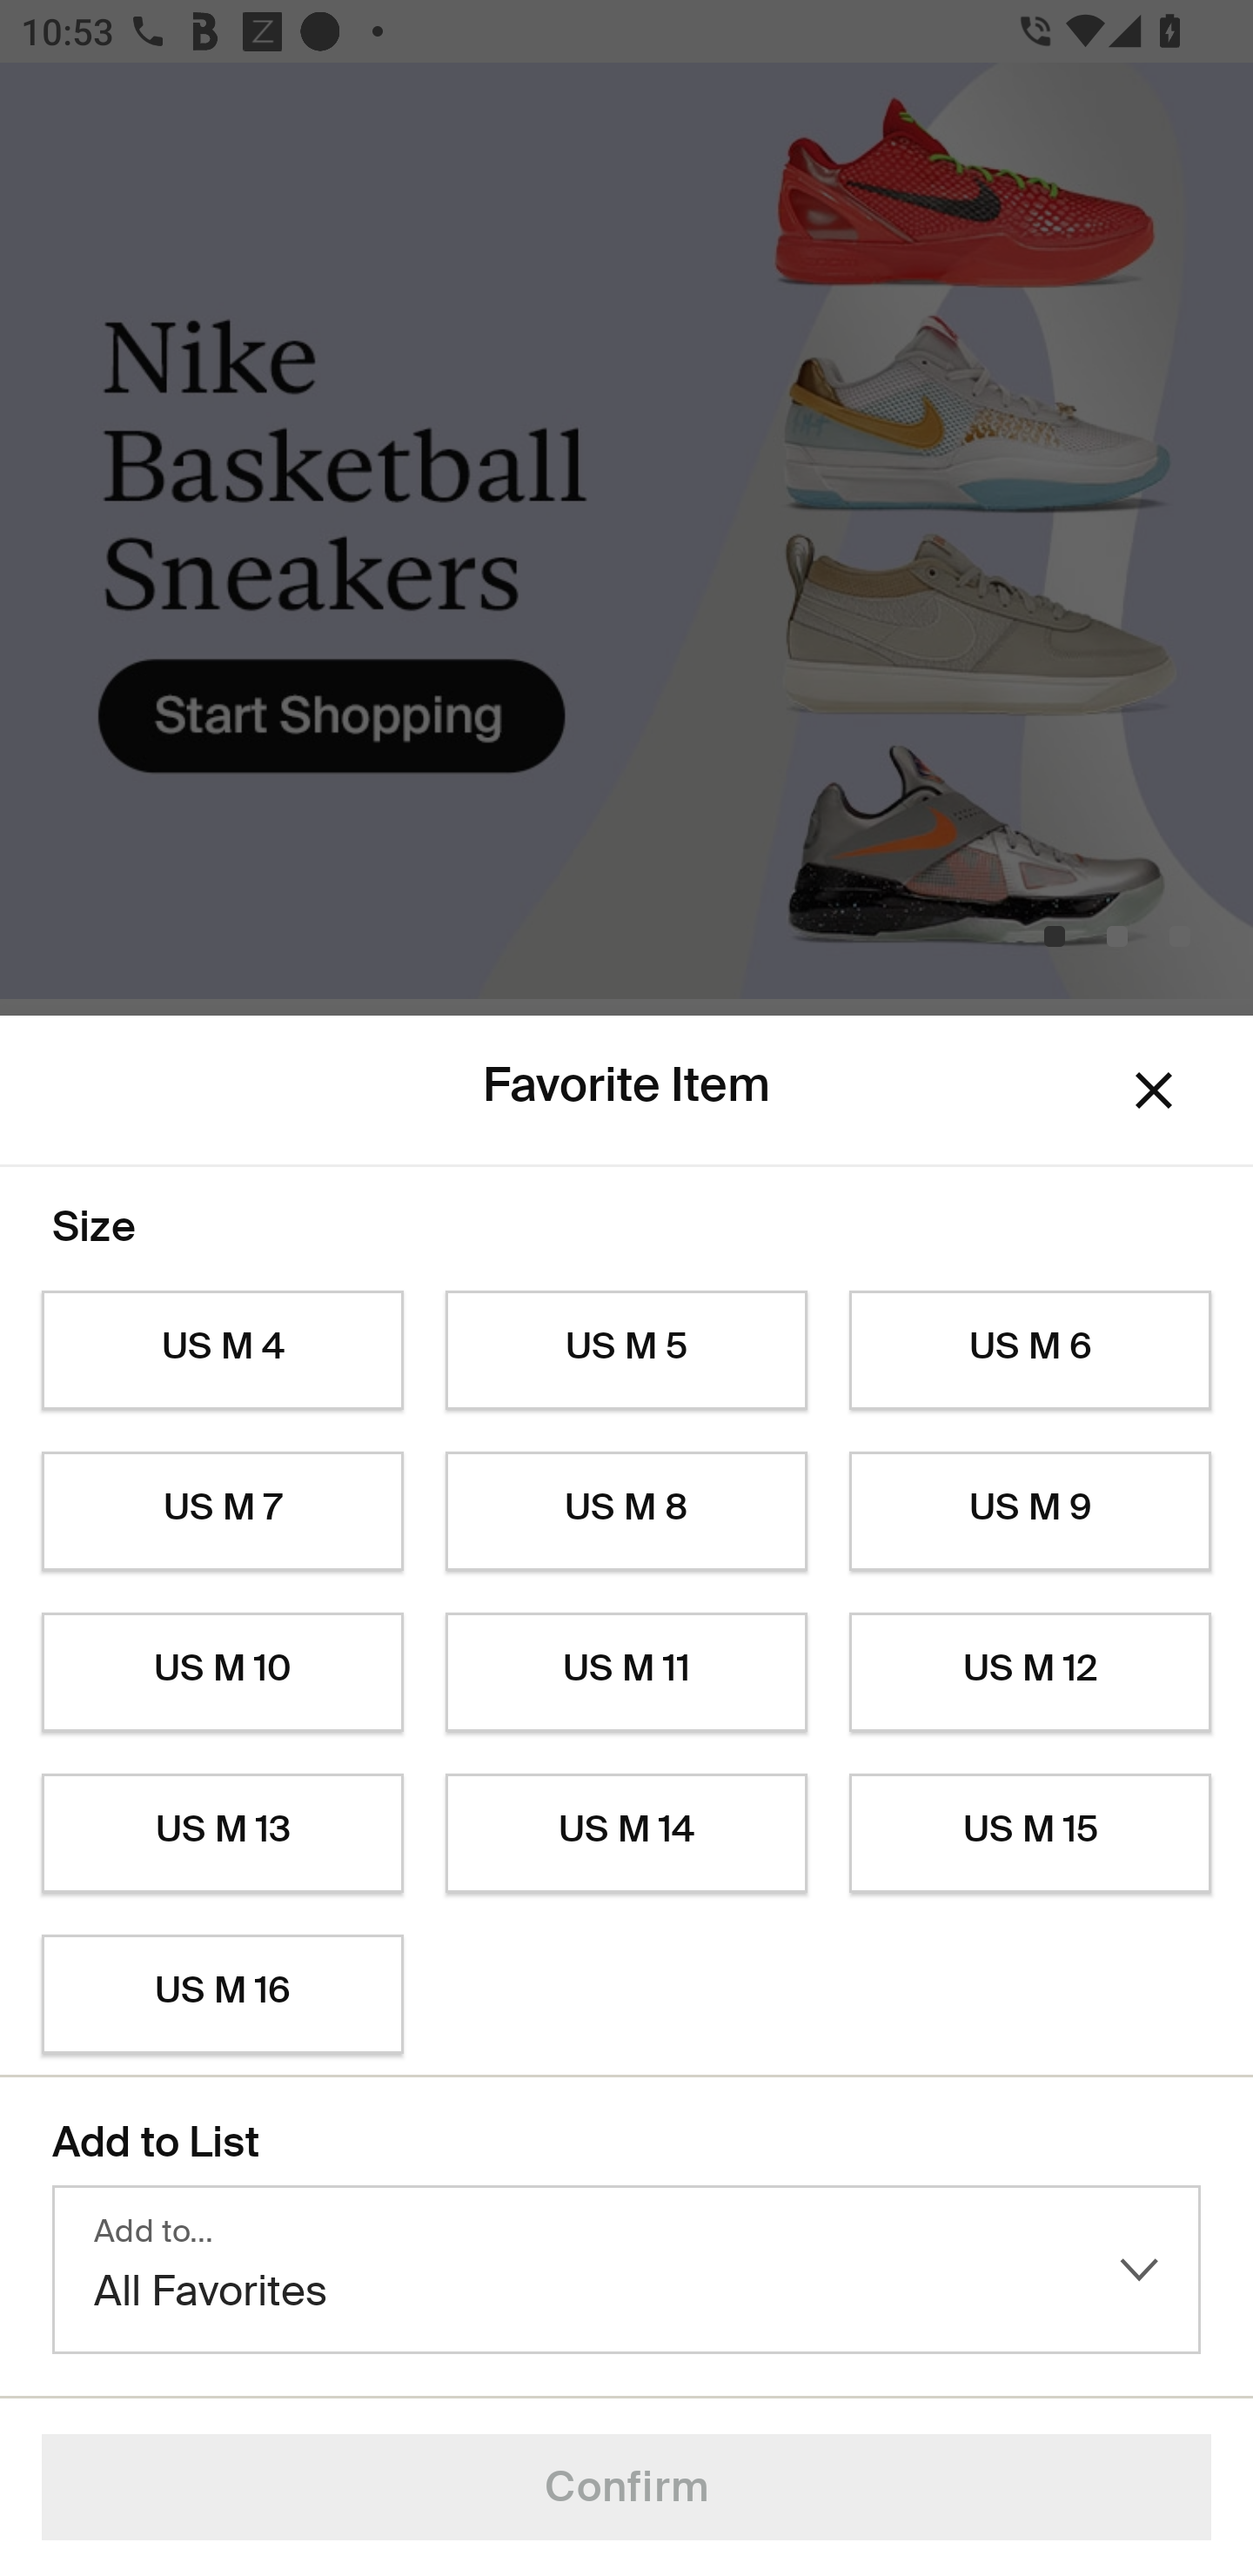 The width and height of the screenshot is (1253, 2576). Describe the element at coordinates (626, 1834) in the screenshot. I see `US M 14` at that location.